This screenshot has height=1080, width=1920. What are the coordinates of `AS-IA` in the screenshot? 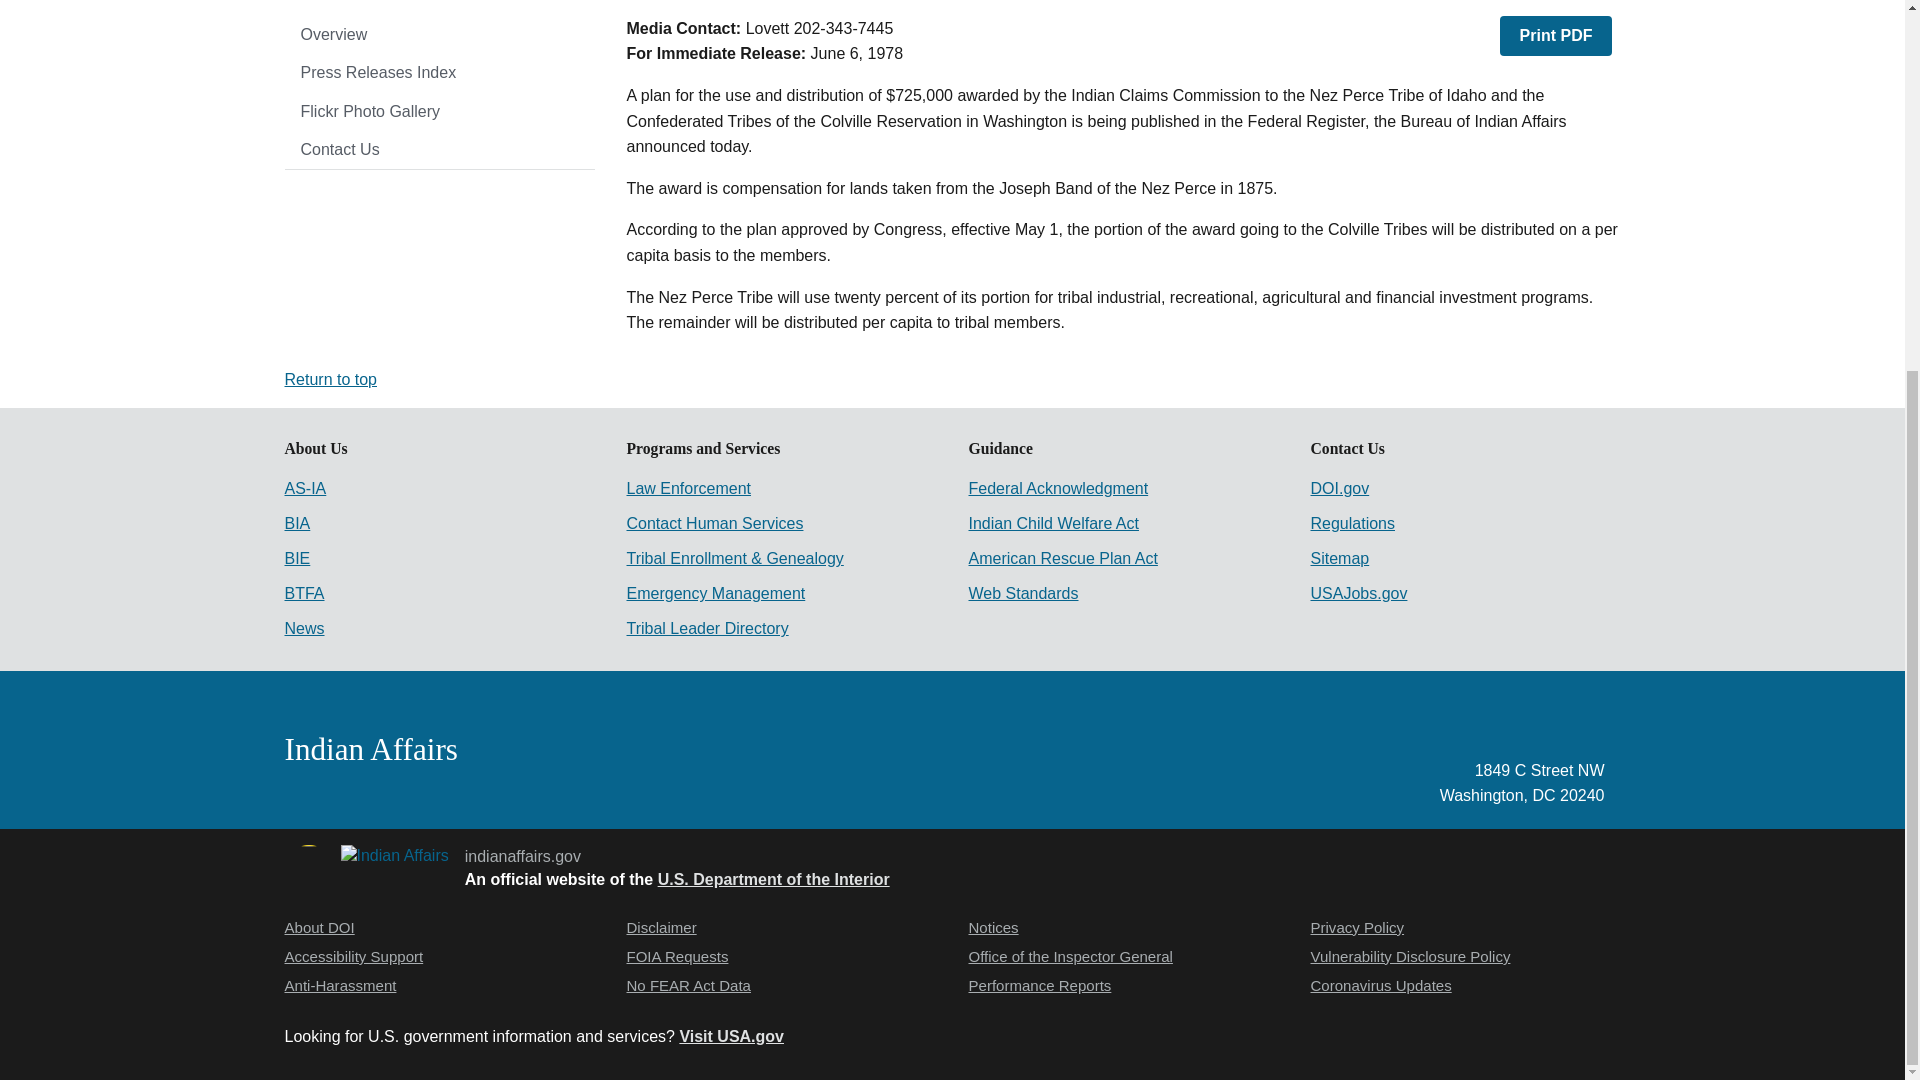 It's located at (305, 488).